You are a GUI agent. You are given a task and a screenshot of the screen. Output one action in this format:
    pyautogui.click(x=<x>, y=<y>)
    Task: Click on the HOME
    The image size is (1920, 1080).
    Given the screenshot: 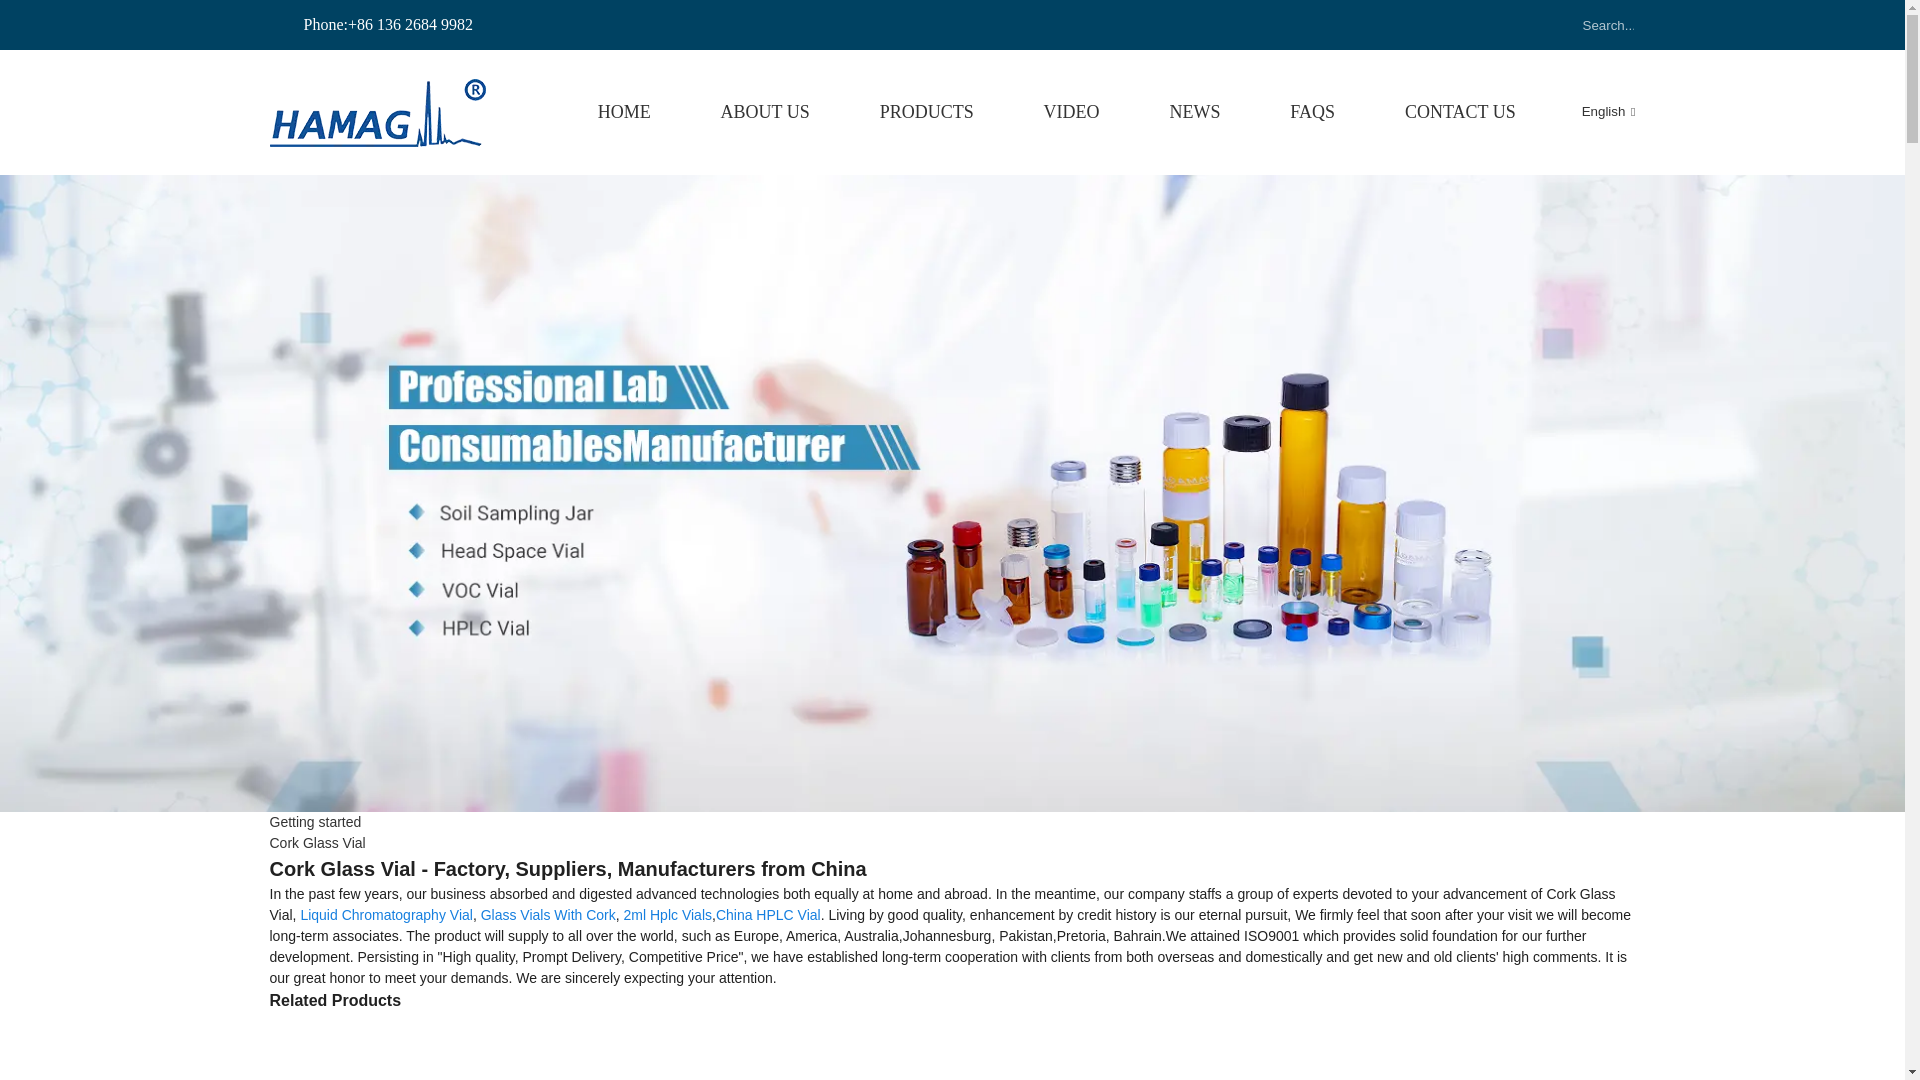 What is the action you would take?
    pyautogui.click(x=624, y=112)
    